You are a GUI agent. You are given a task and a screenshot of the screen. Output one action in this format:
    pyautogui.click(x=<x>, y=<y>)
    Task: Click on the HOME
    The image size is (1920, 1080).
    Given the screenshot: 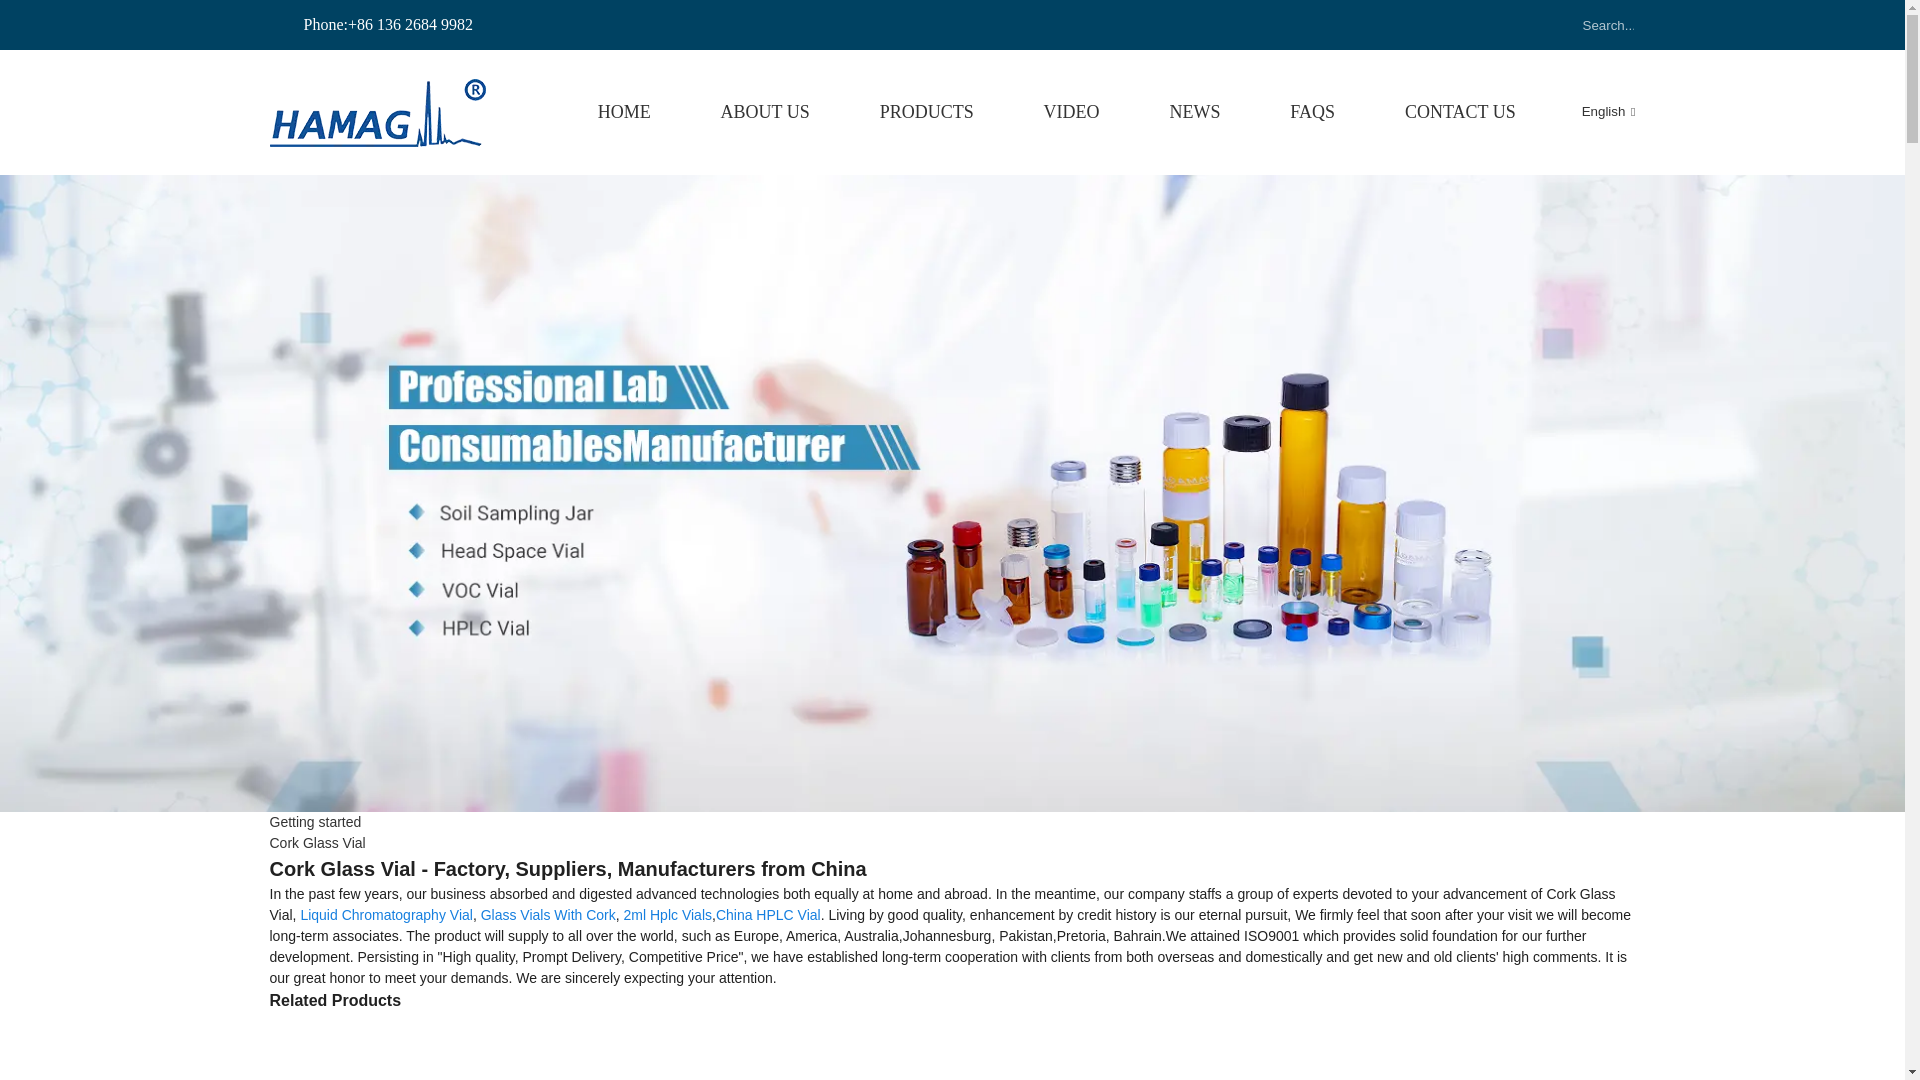 What is the action you would take?
    pyautogui.click(x=624, y=112)
    